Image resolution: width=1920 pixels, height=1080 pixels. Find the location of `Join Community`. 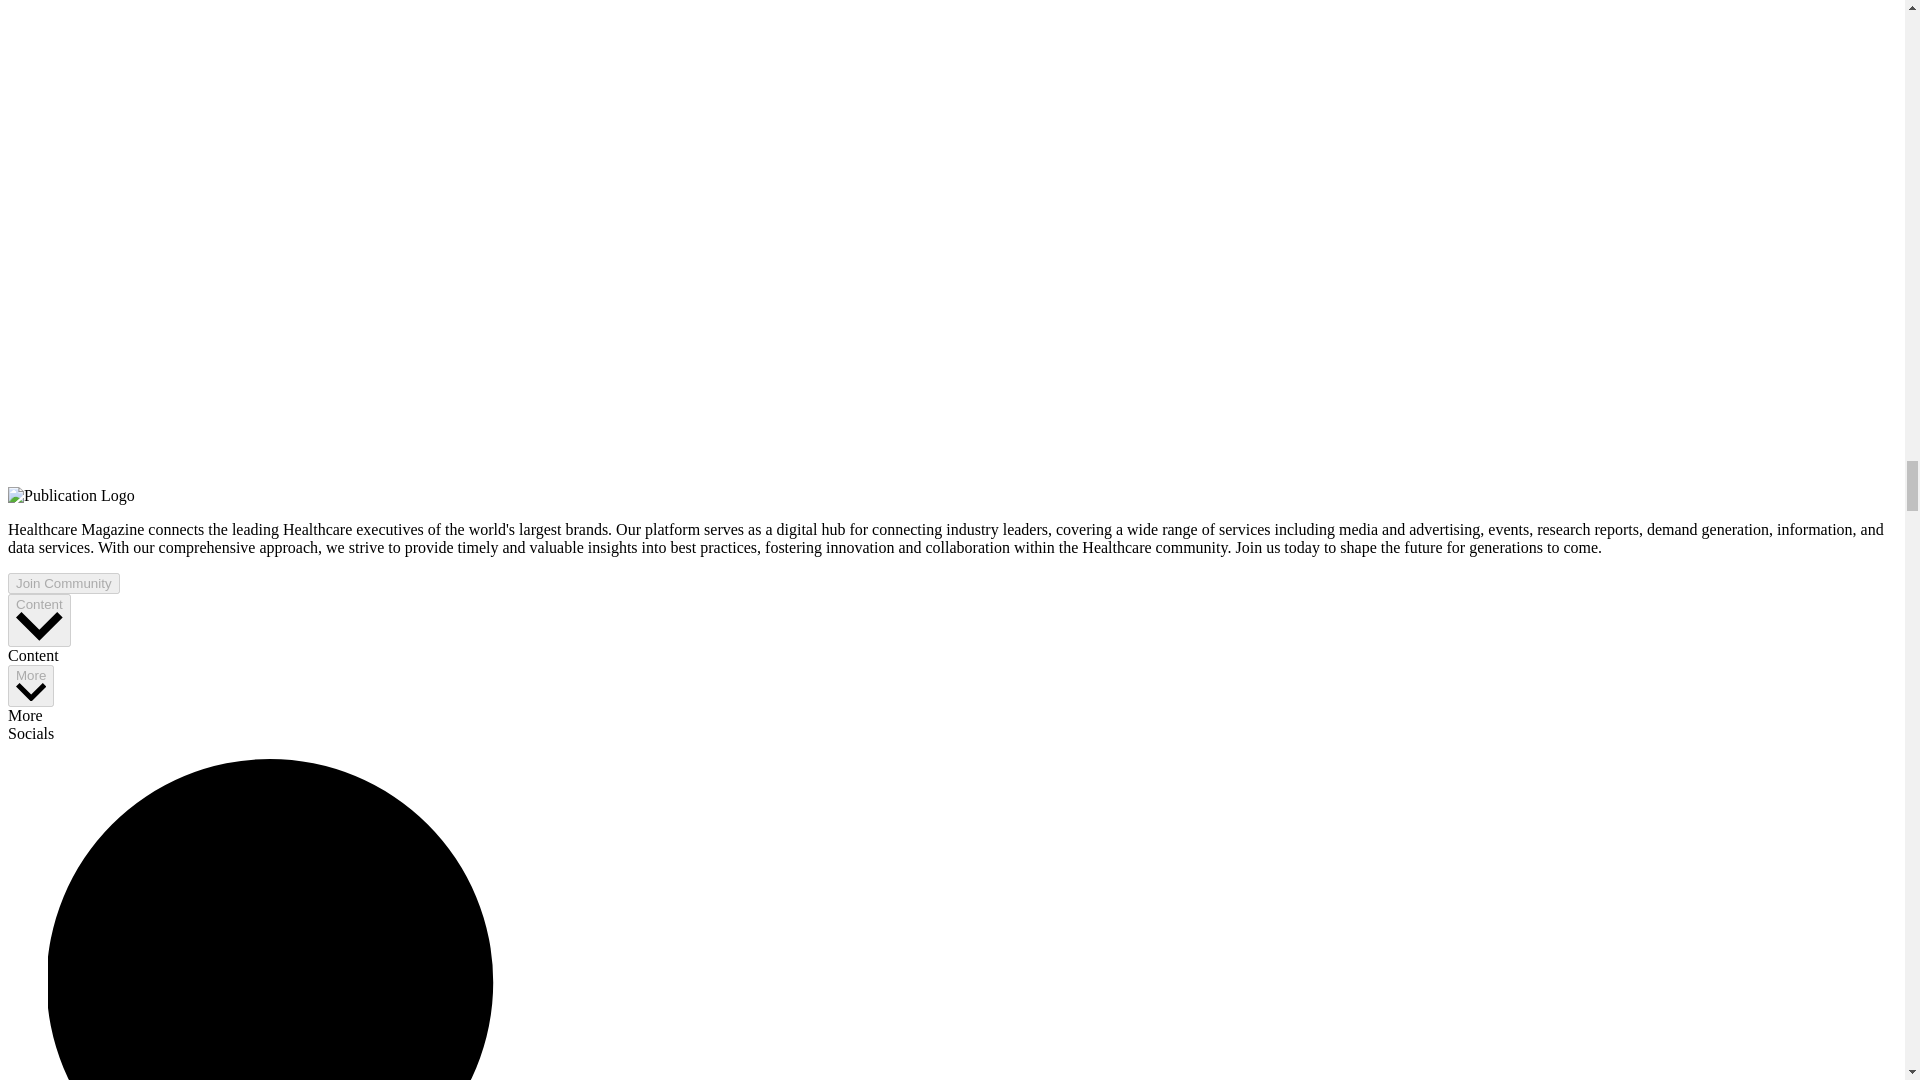

Join Community is located at coordinates (63, 584).